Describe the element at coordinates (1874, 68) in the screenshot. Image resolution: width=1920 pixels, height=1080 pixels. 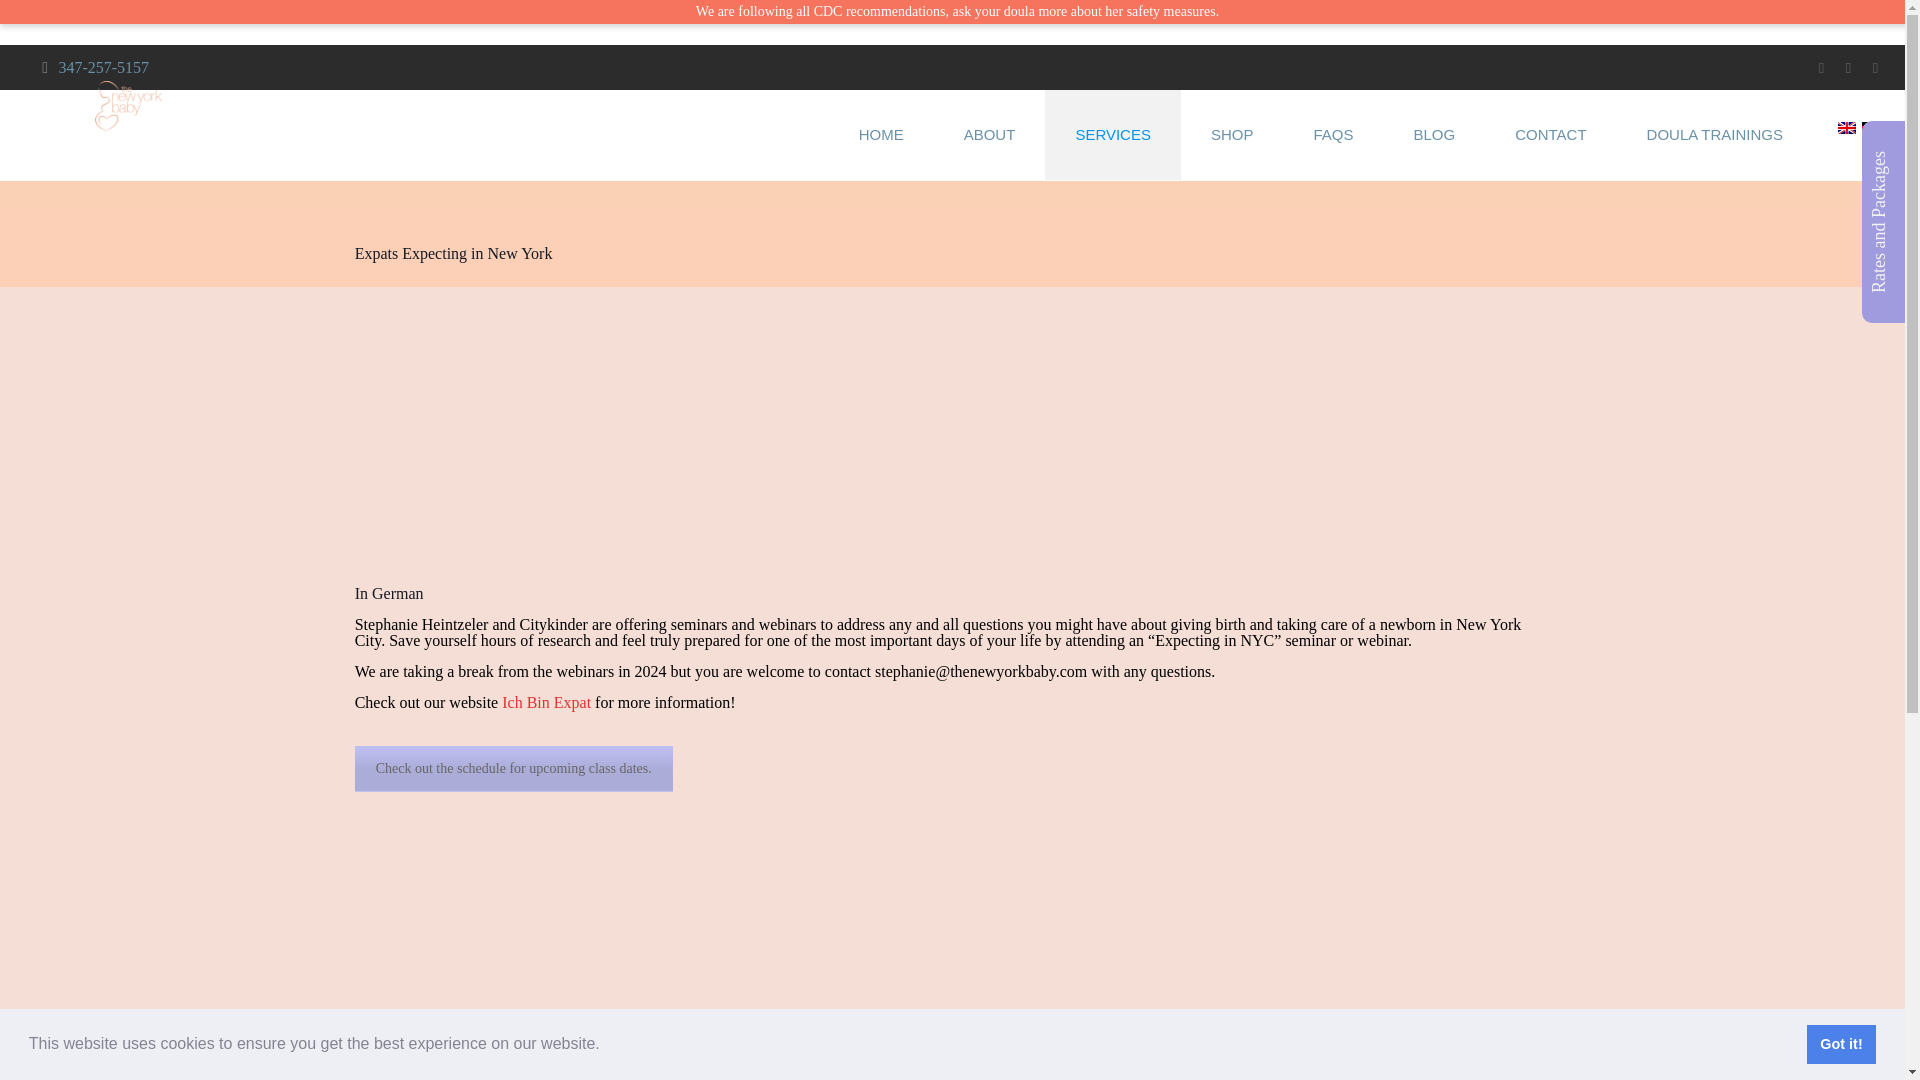
I see `LinkedIn` at that location.